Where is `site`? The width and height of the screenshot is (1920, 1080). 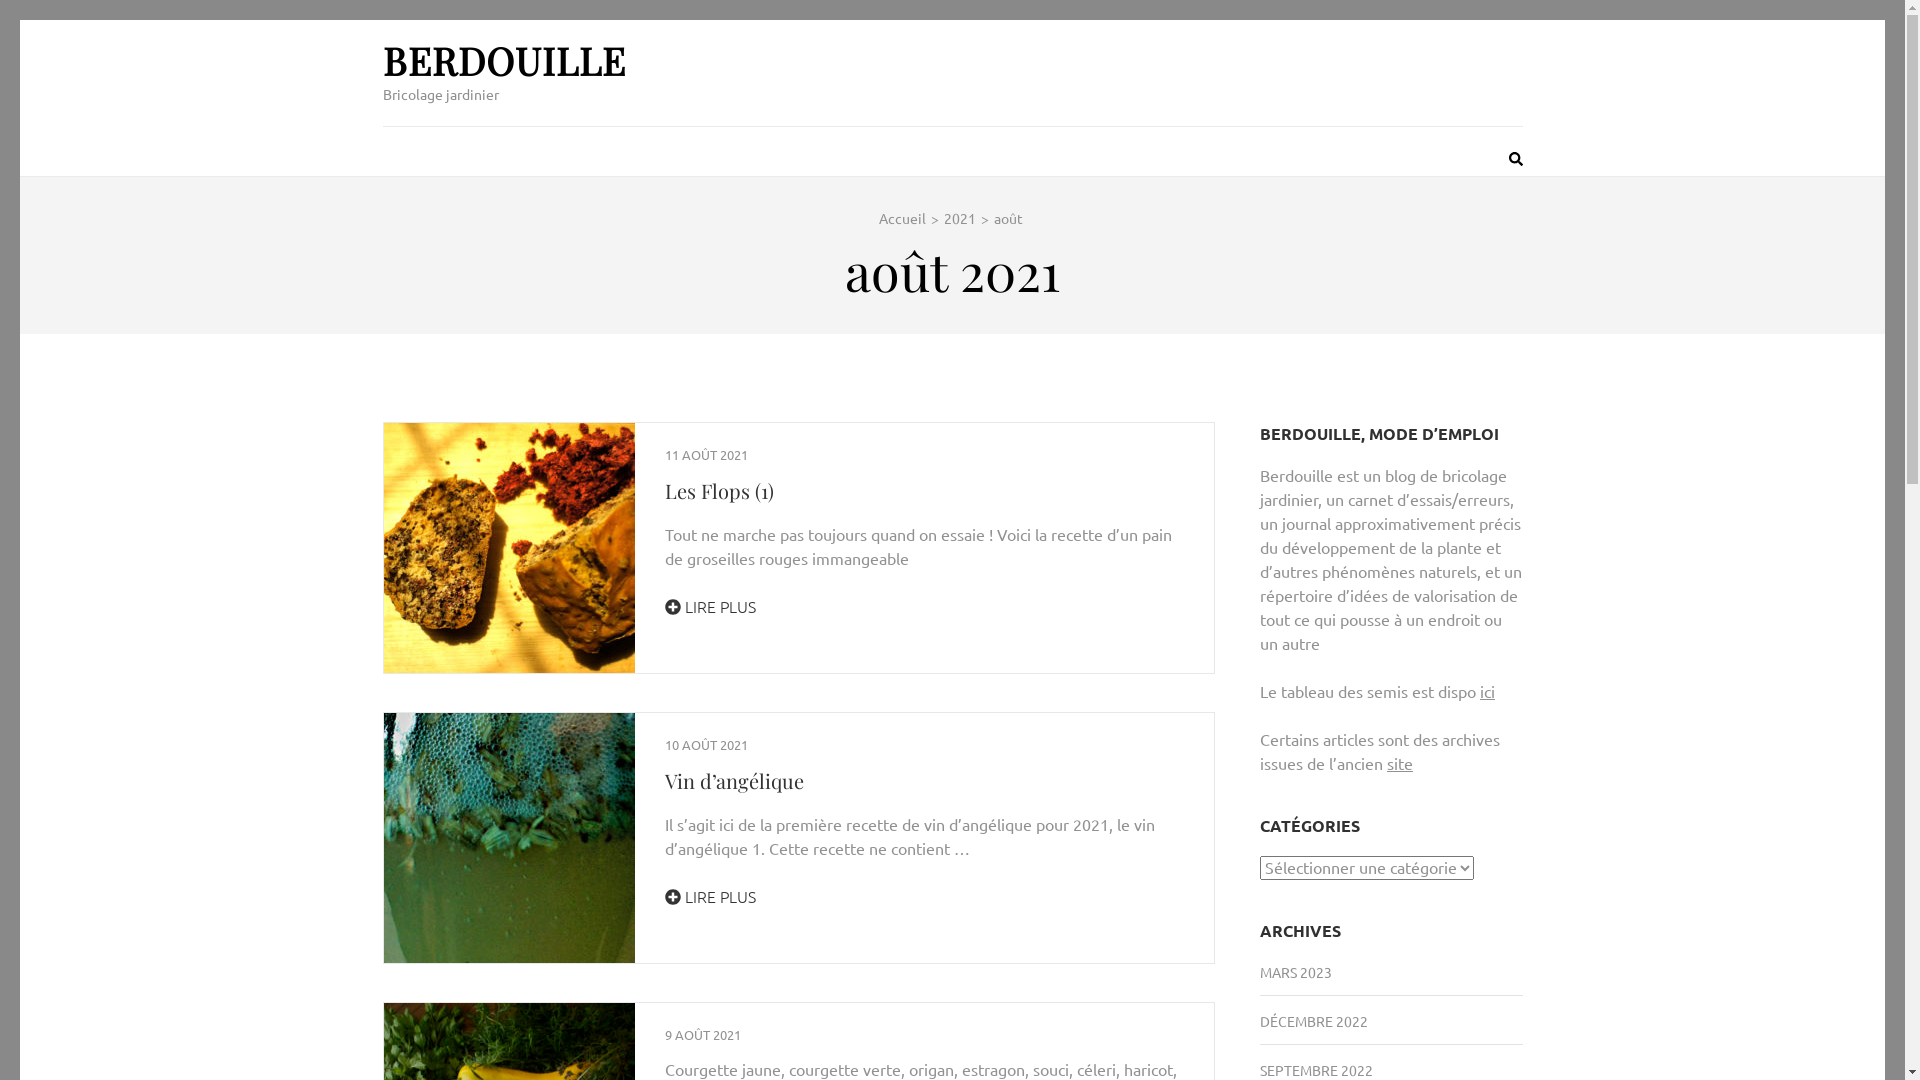
site is located at coordinates (1400, 763).